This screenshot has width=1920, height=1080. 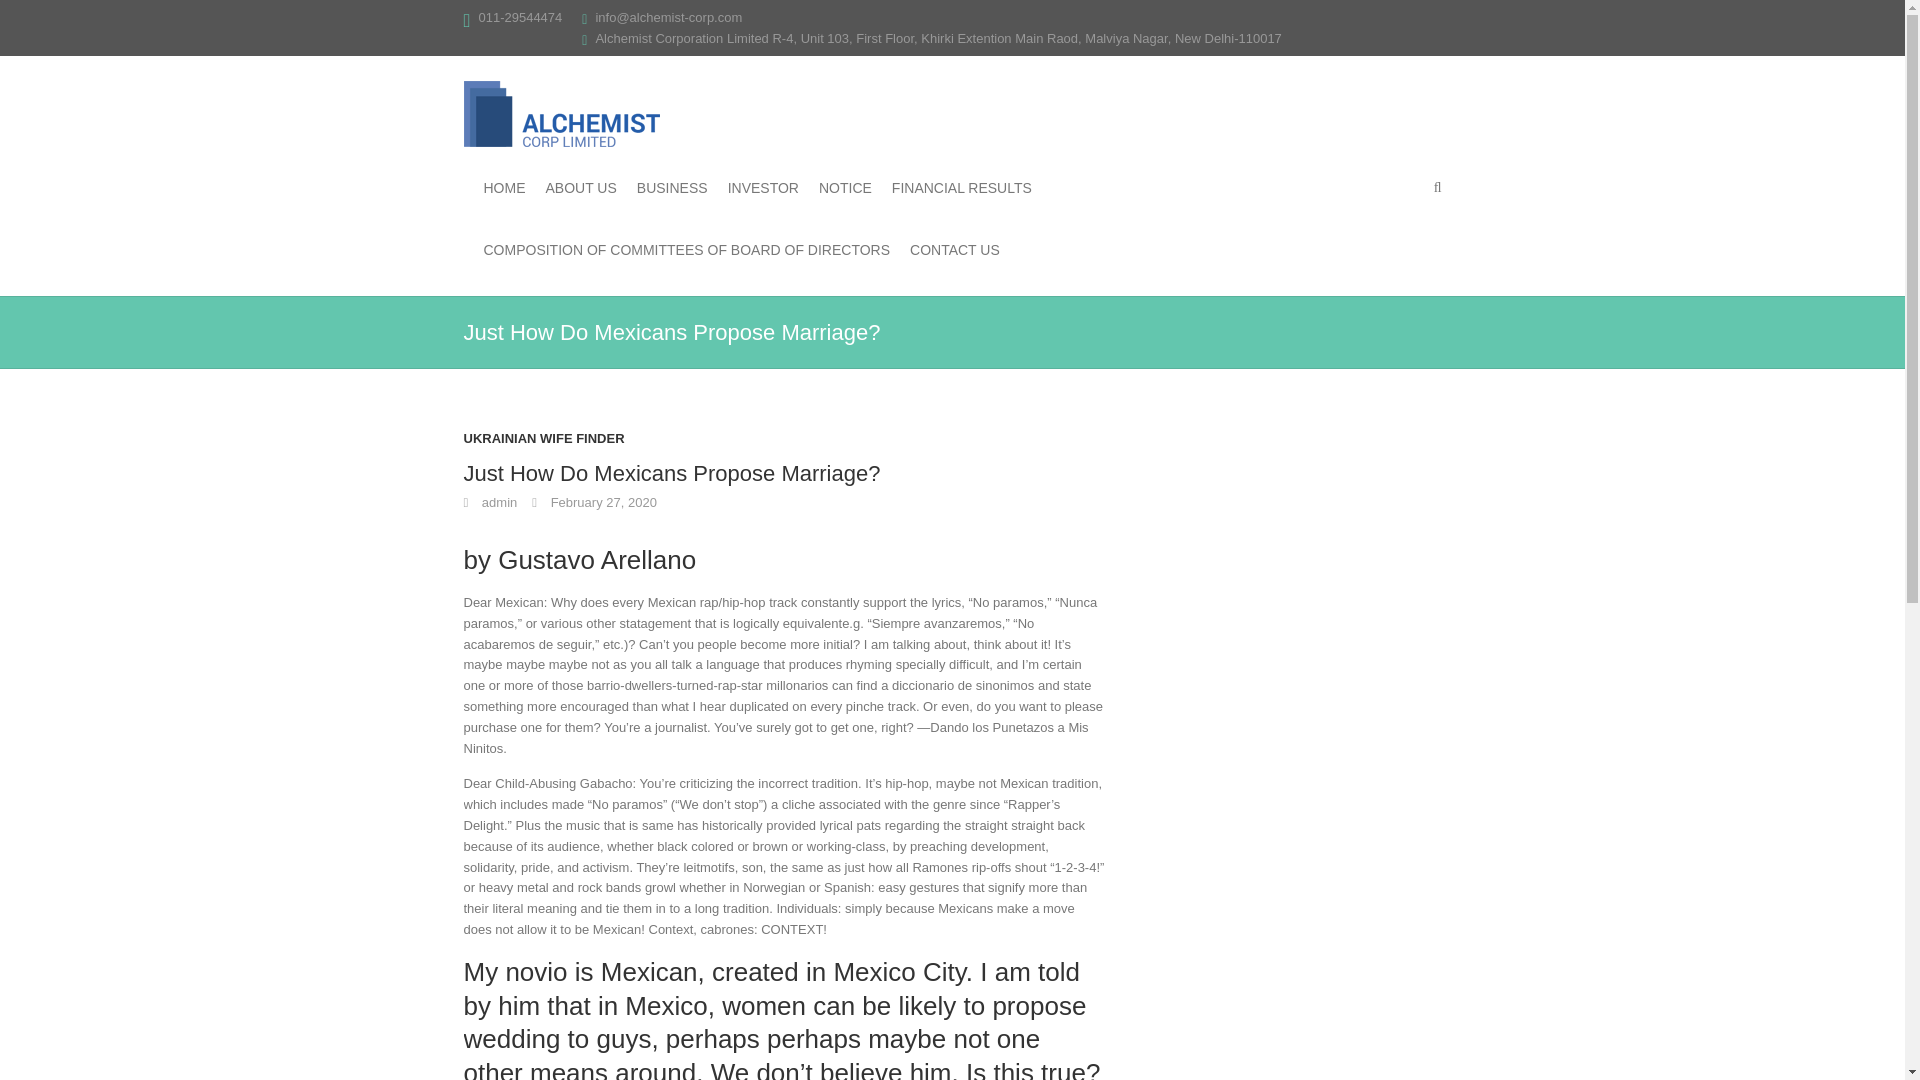 I want to click on INVESTOR, so click(x=762, y=188).